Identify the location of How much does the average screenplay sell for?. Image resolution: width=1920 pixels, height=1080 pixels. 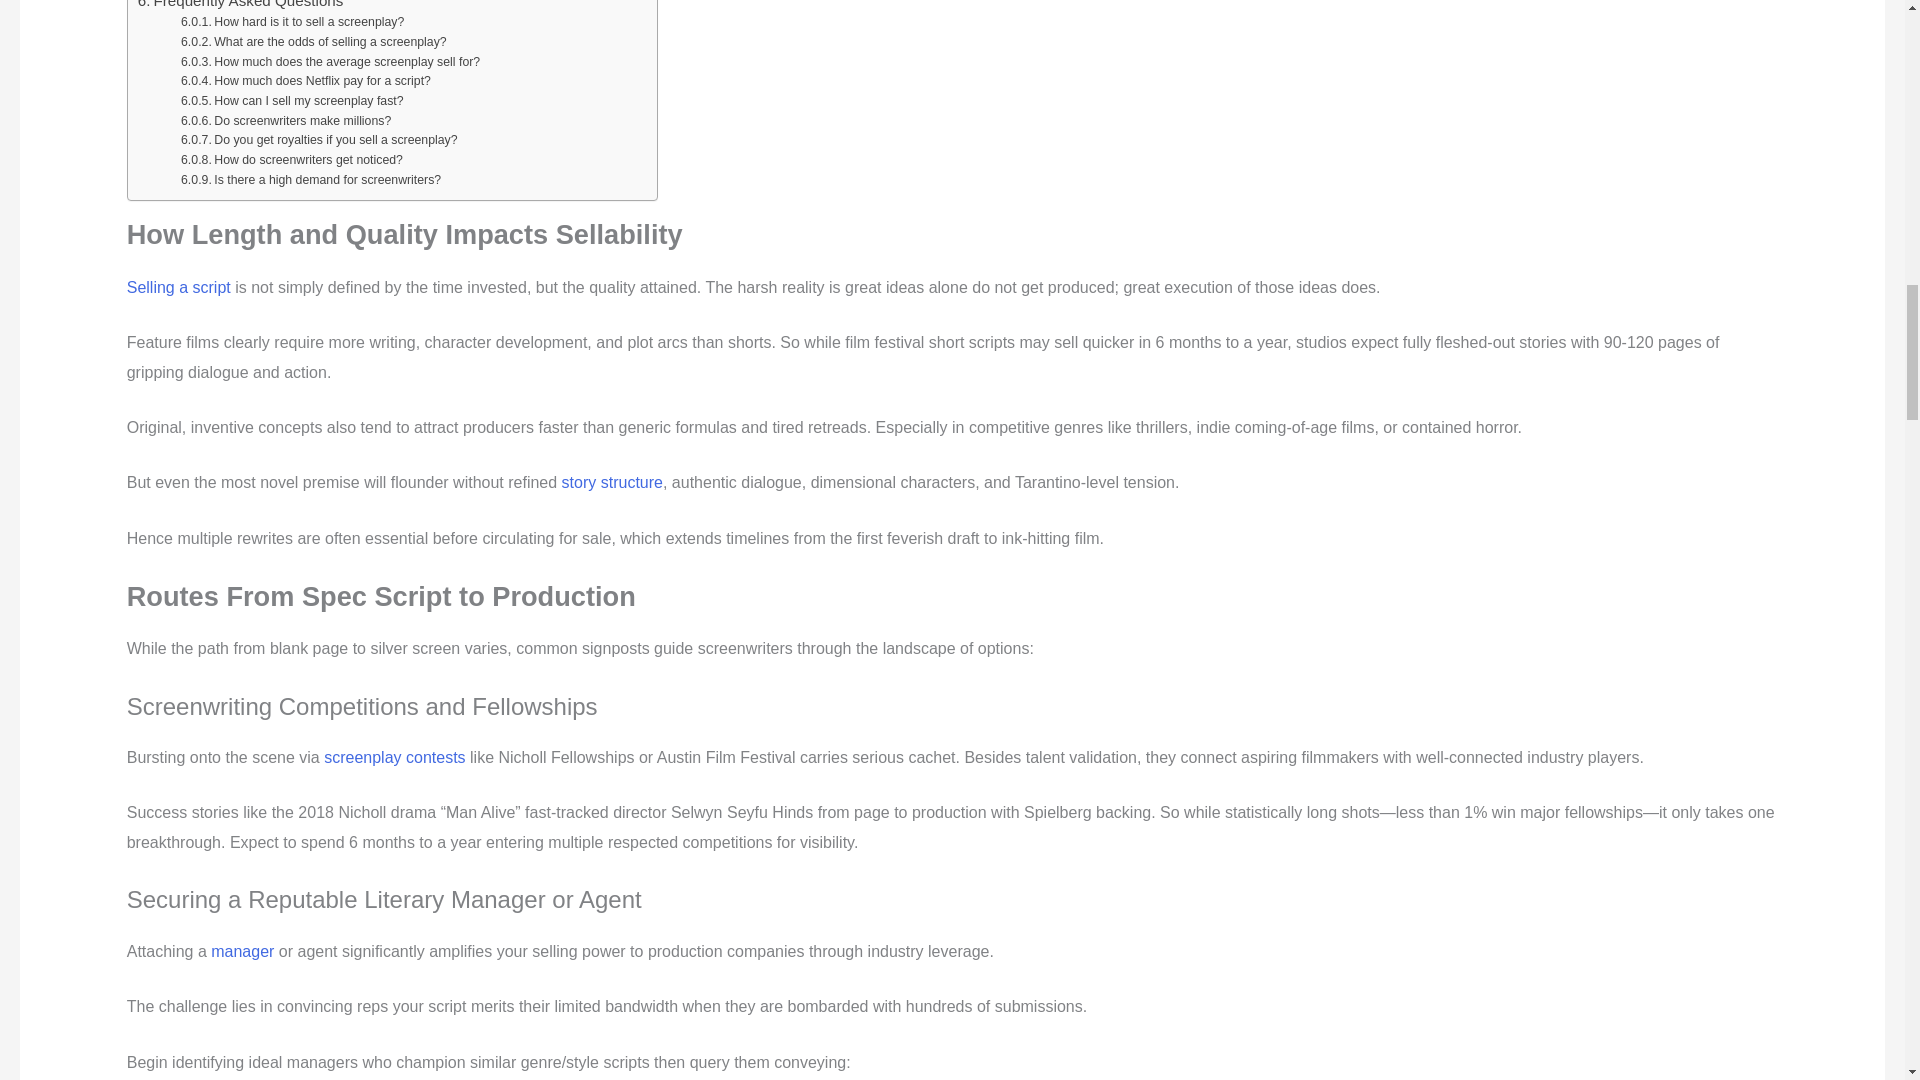
(330, 62).